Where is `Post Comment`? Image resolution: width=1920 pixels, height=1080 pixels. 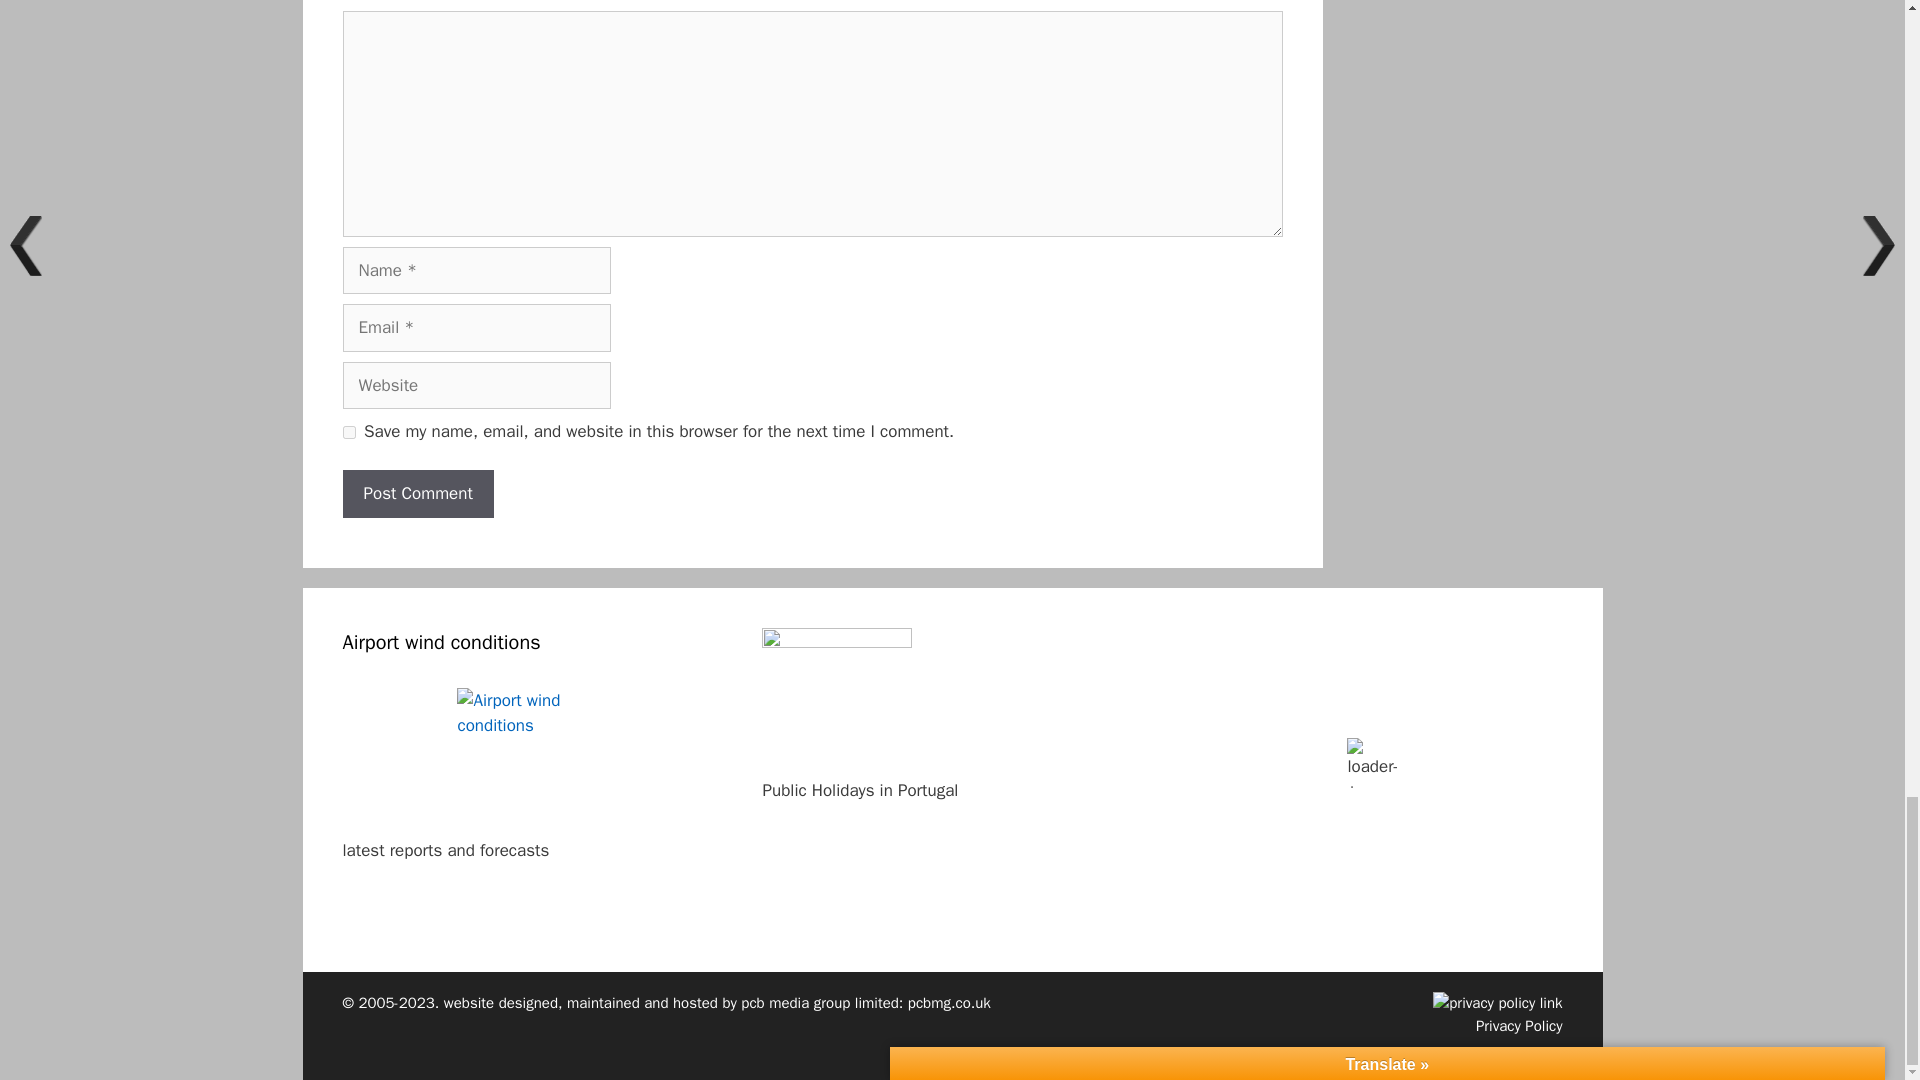 Post Comment is located at coordinates (417, 494).